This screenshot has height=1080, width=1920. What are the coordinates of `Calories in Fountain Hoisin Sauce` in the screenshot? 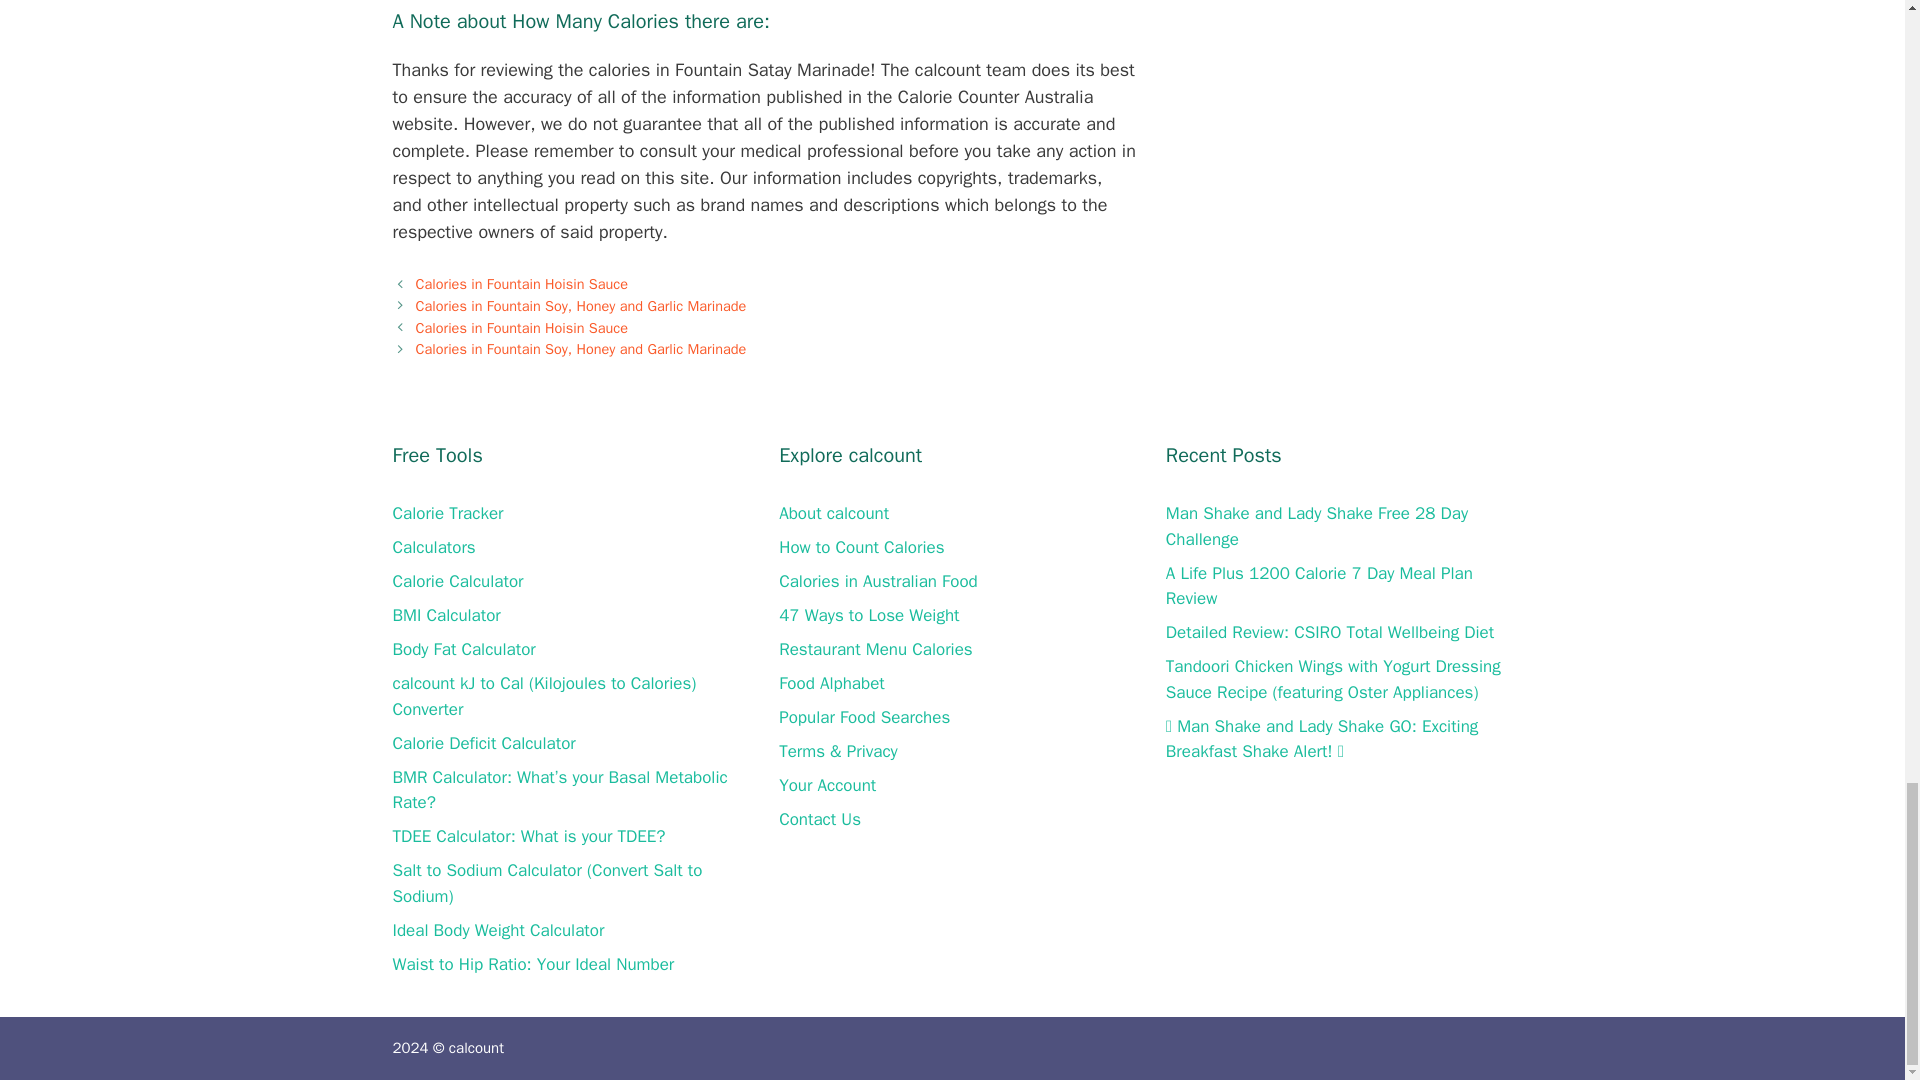 It's located at (522, 327).